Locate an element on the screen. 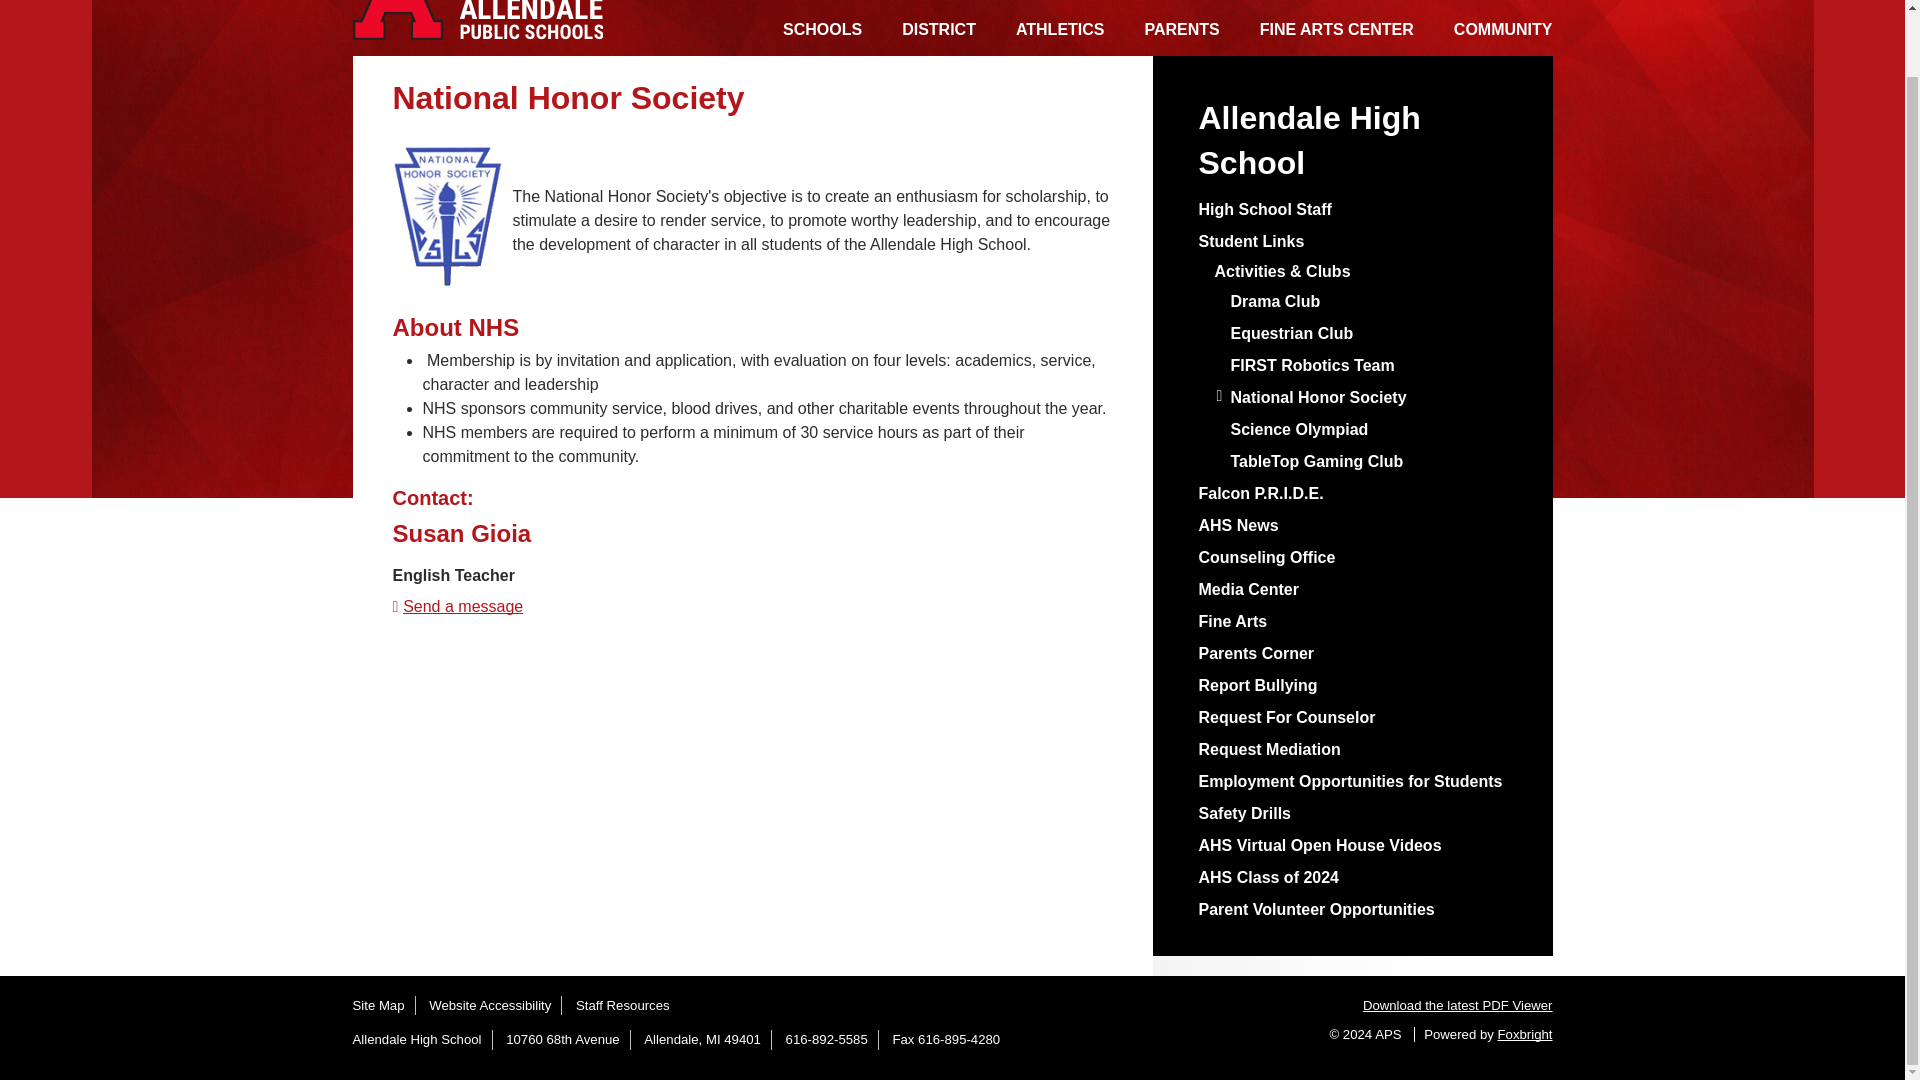 This screenshot has height=1080, width=1920. SCHOOLS is located at coordinates (822, 26).